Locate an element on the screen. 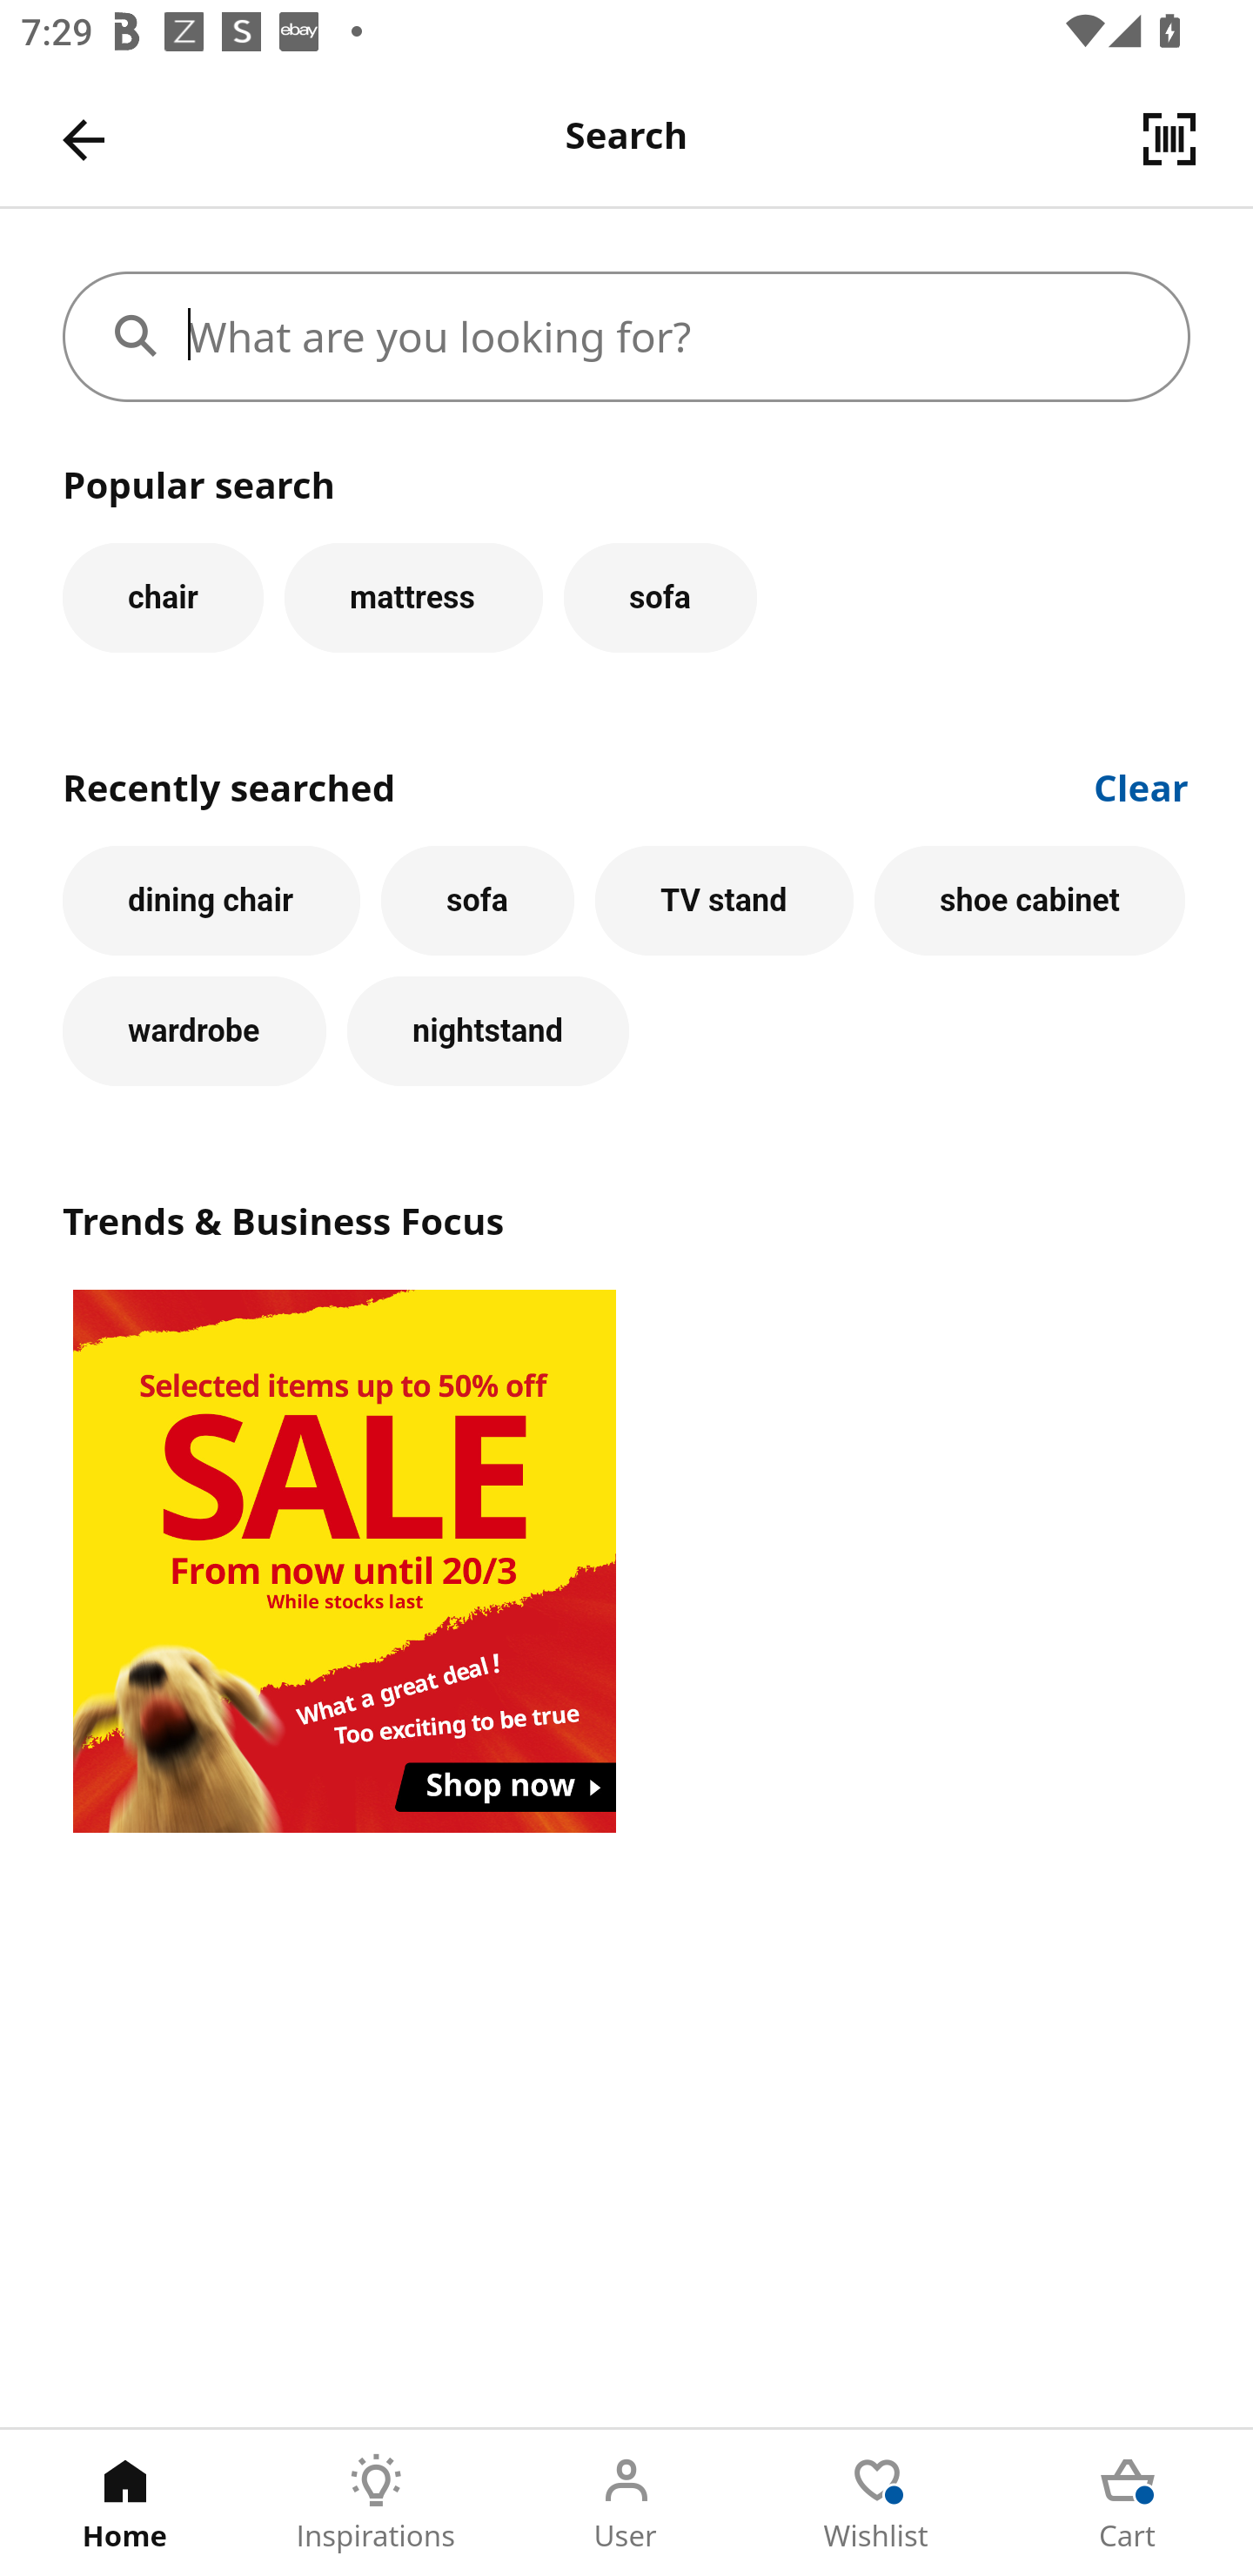 The image size is (1253, 2576). sofa is located at coordinates (660, 597).